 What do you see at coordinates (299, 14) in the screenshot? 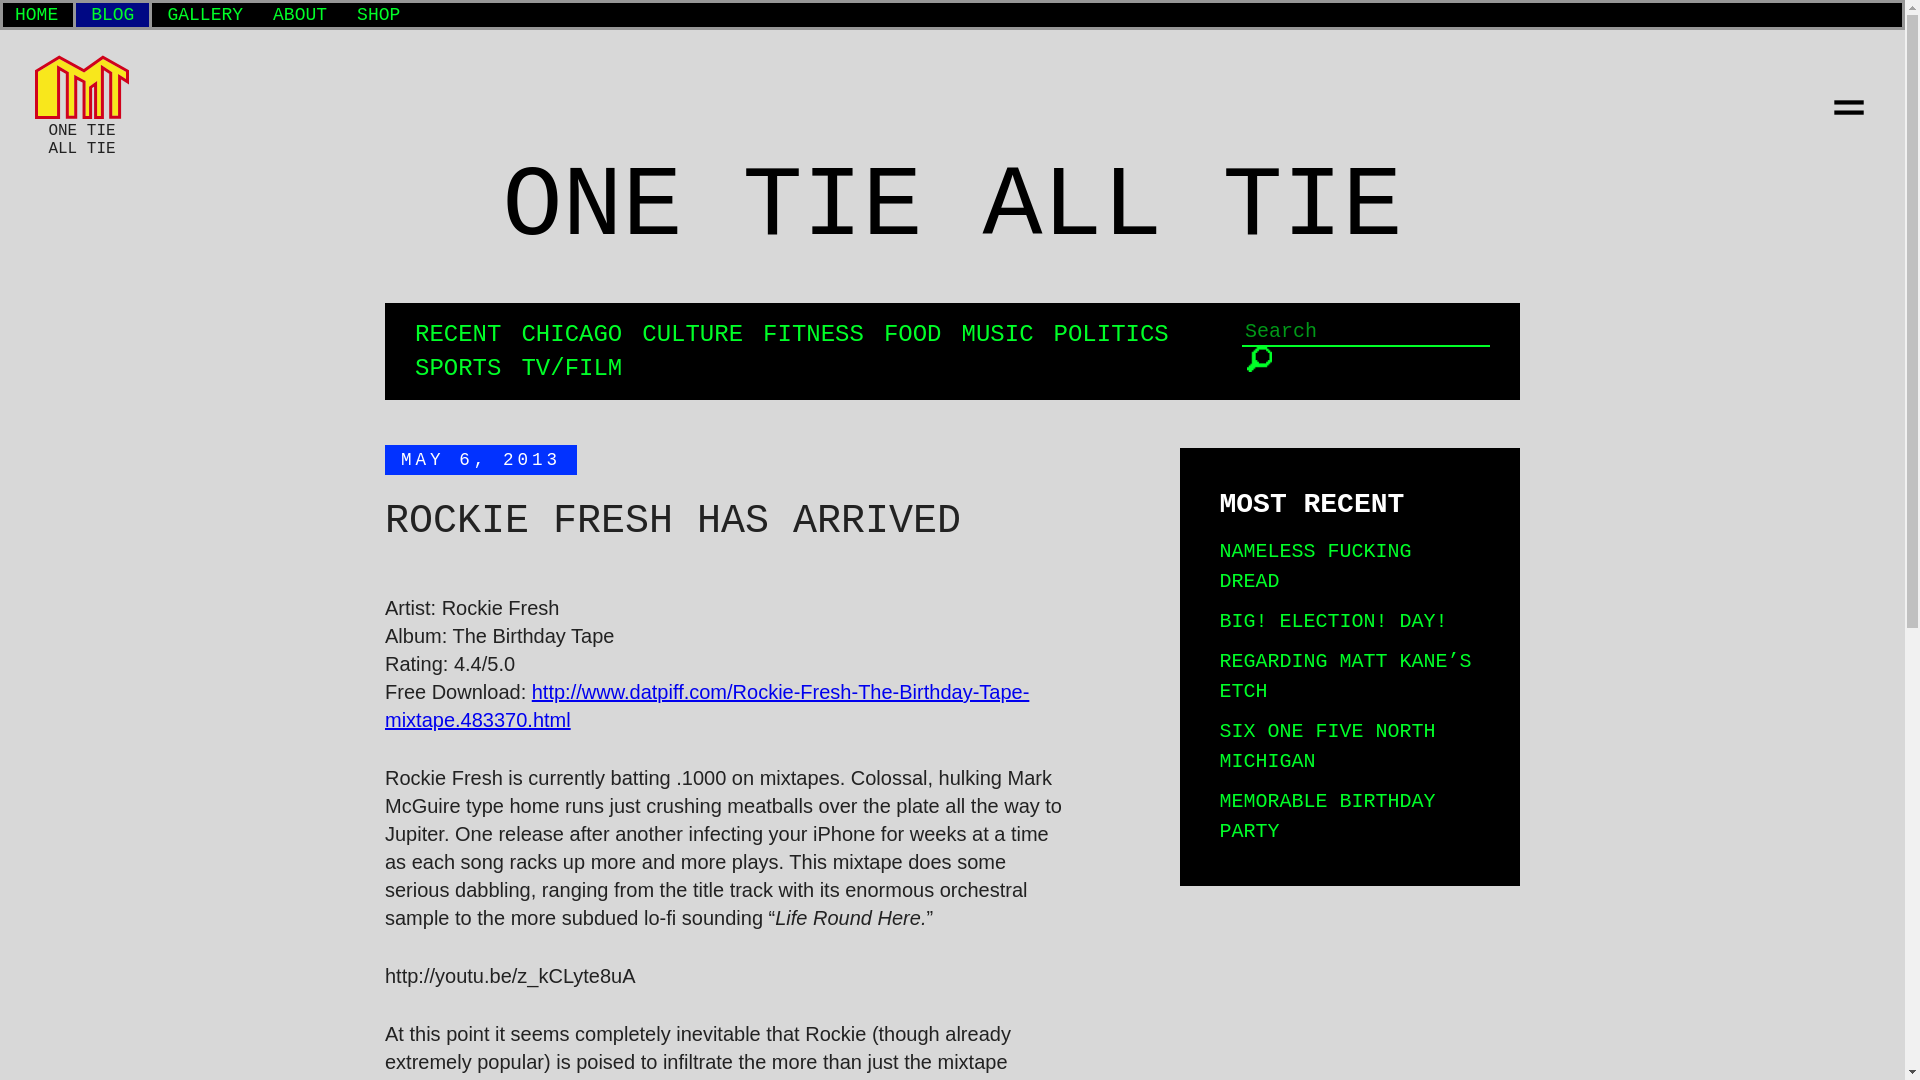
I see `ABOUT` at bounding box center [299, 14].